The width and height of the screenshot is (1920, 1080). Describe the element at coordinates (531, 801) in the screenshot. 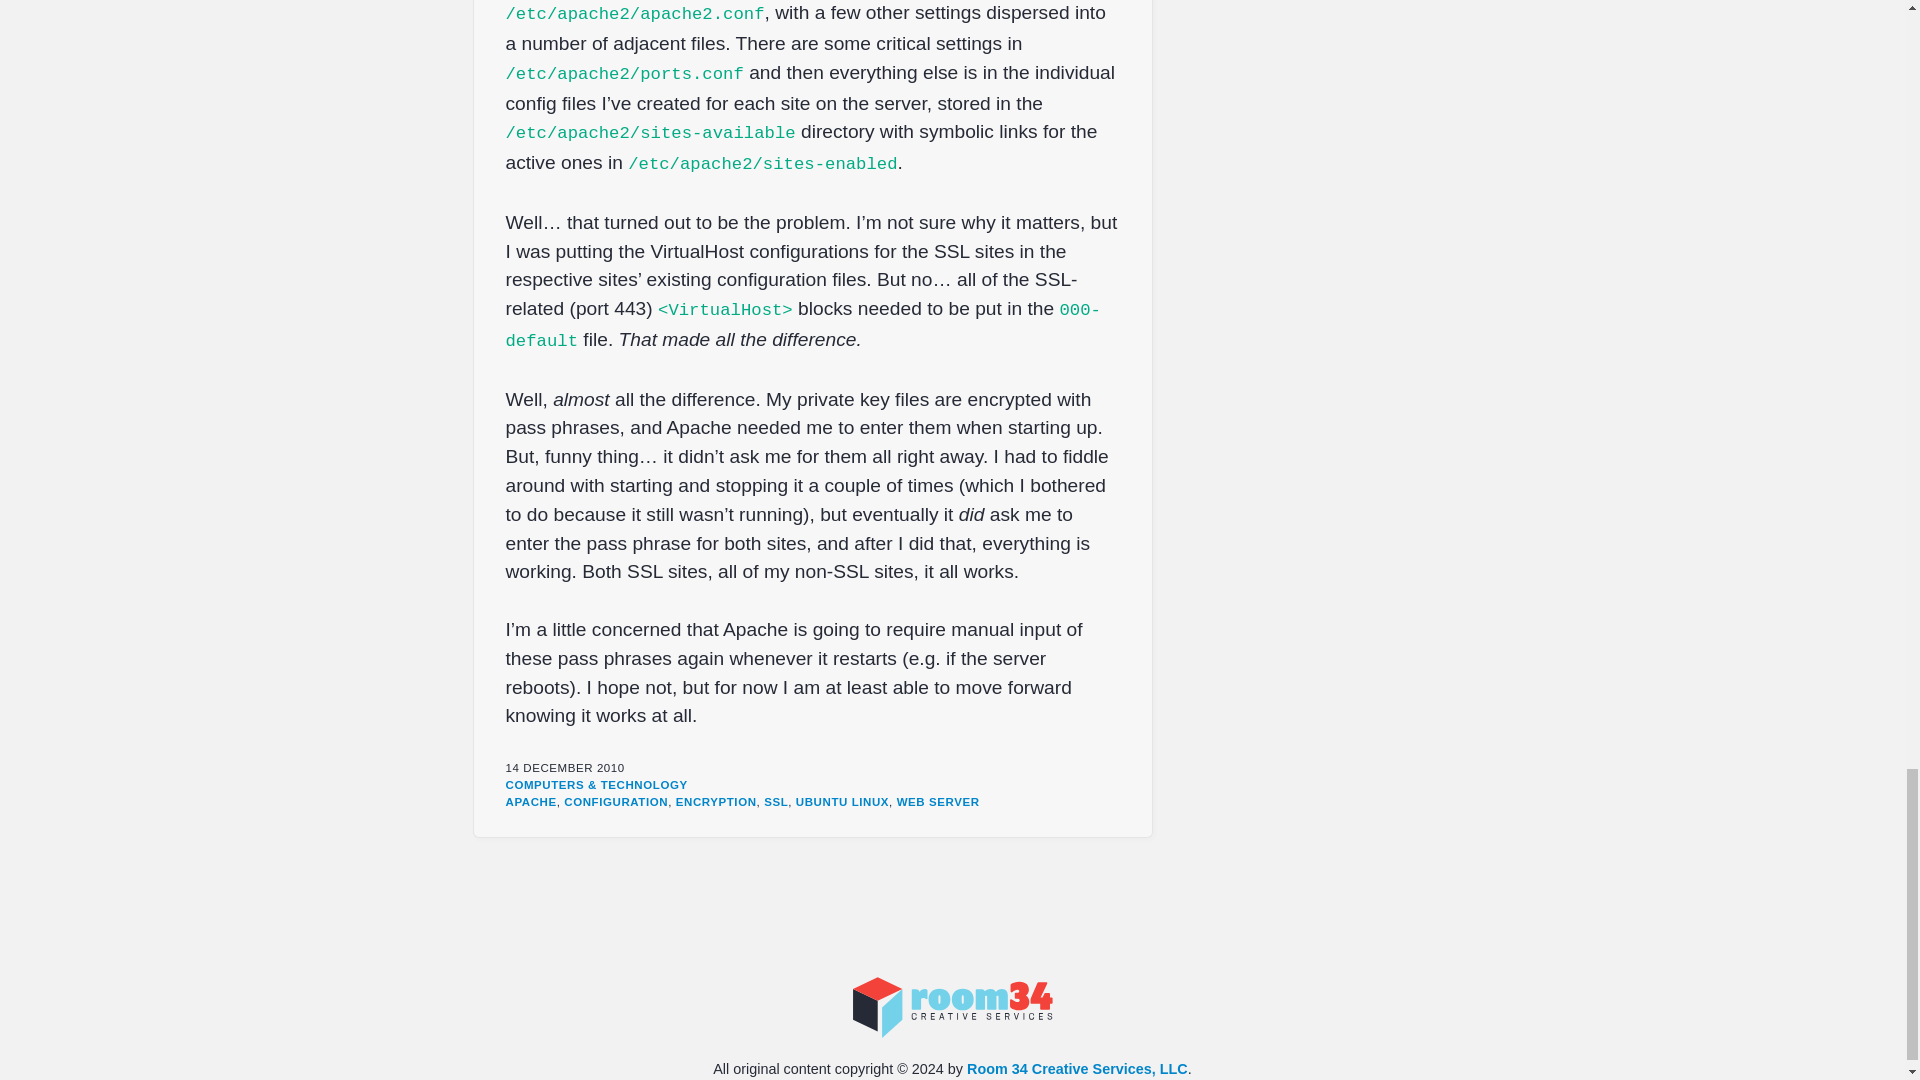

I see `APACHE` at that location.